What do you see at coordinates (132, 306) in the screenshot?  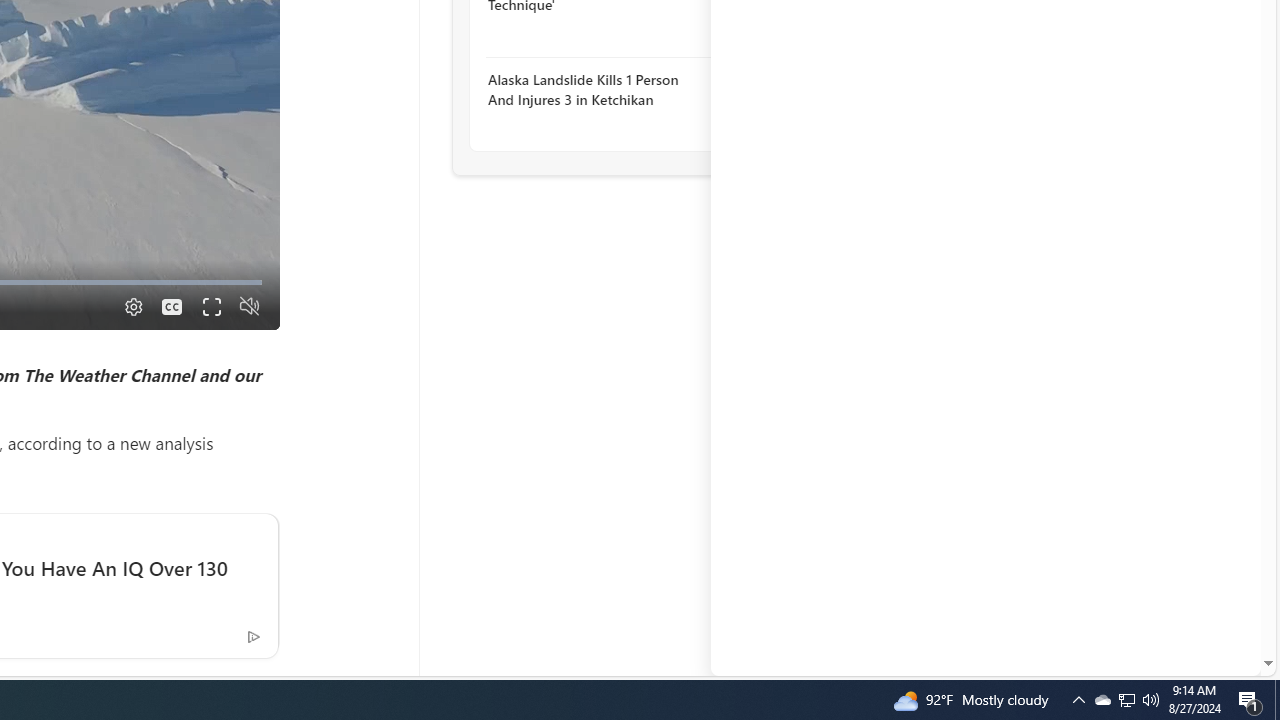 I see `Quality Settings` at bounding box center [132, 306].